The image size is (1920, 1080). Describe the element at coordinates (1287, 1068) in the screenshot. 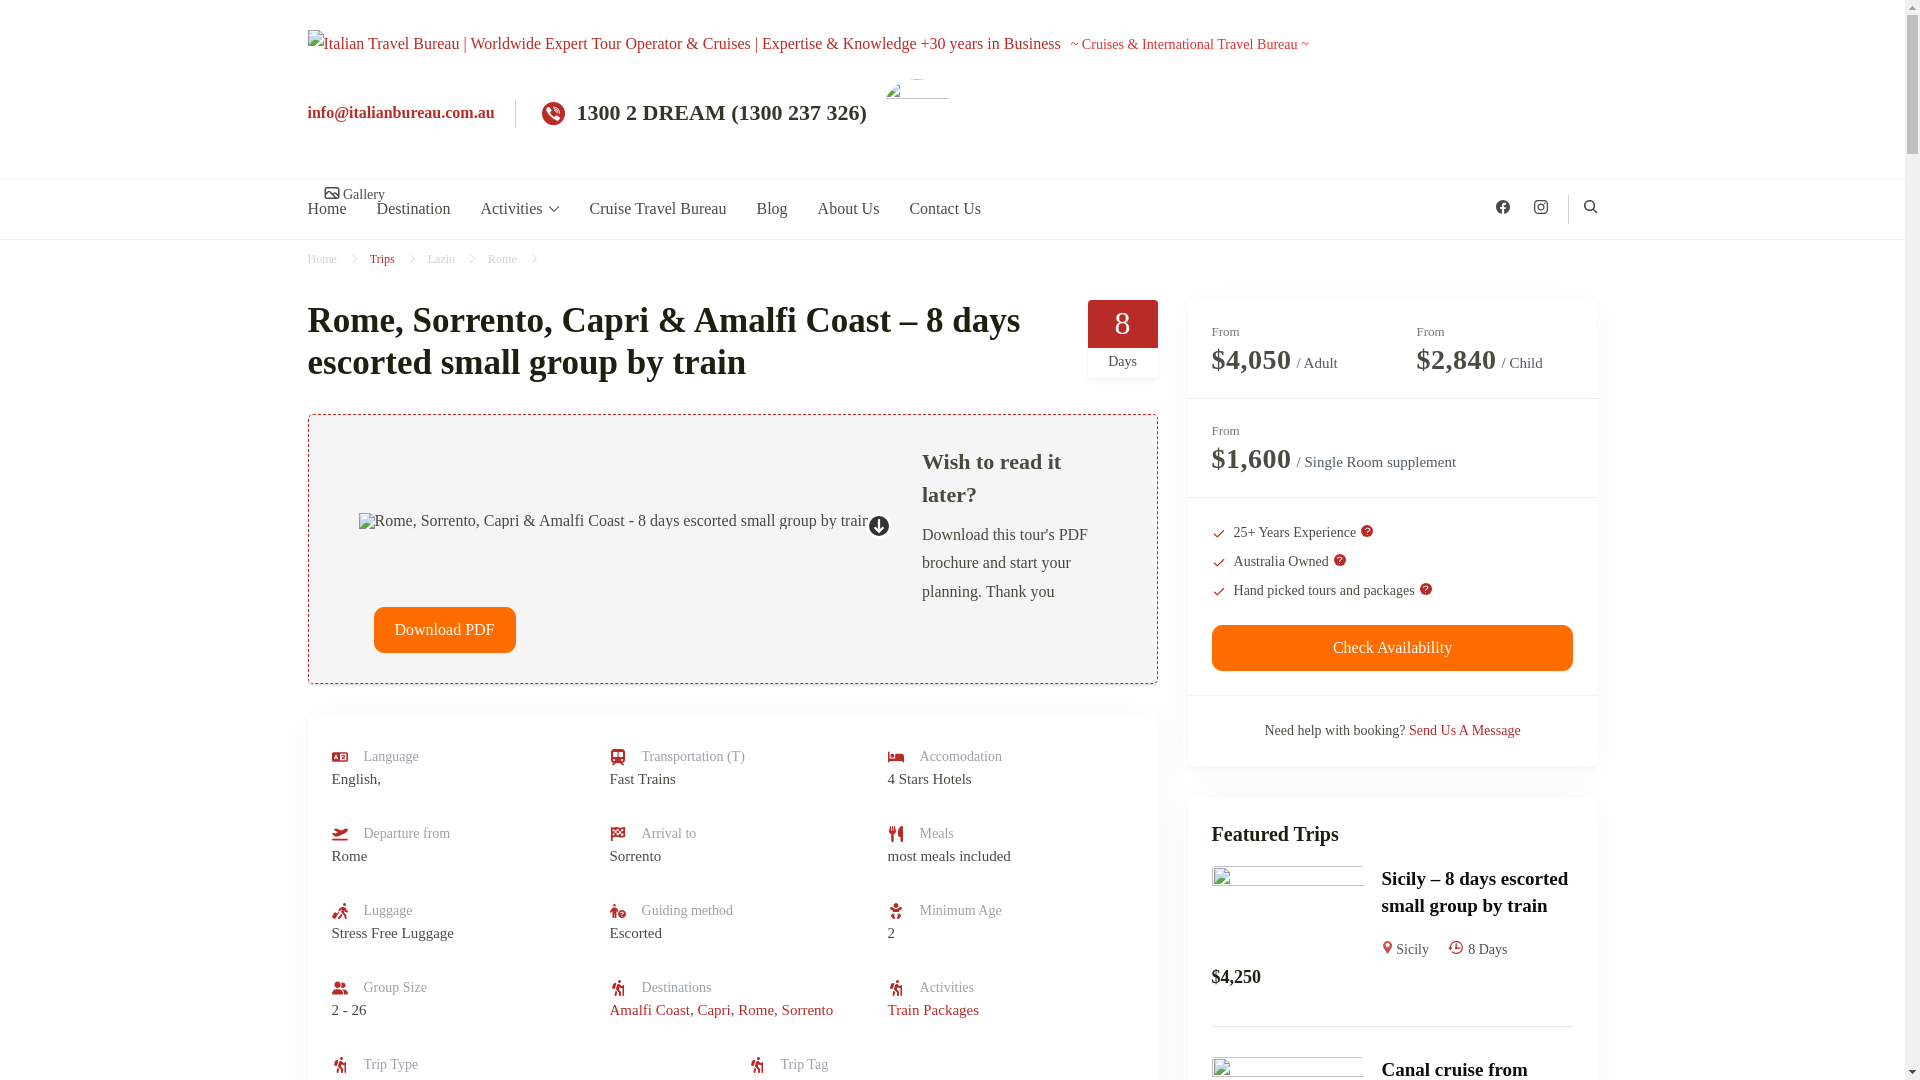

I see `Canal cruise from Venice to Padua or viceversa 3` at that location.